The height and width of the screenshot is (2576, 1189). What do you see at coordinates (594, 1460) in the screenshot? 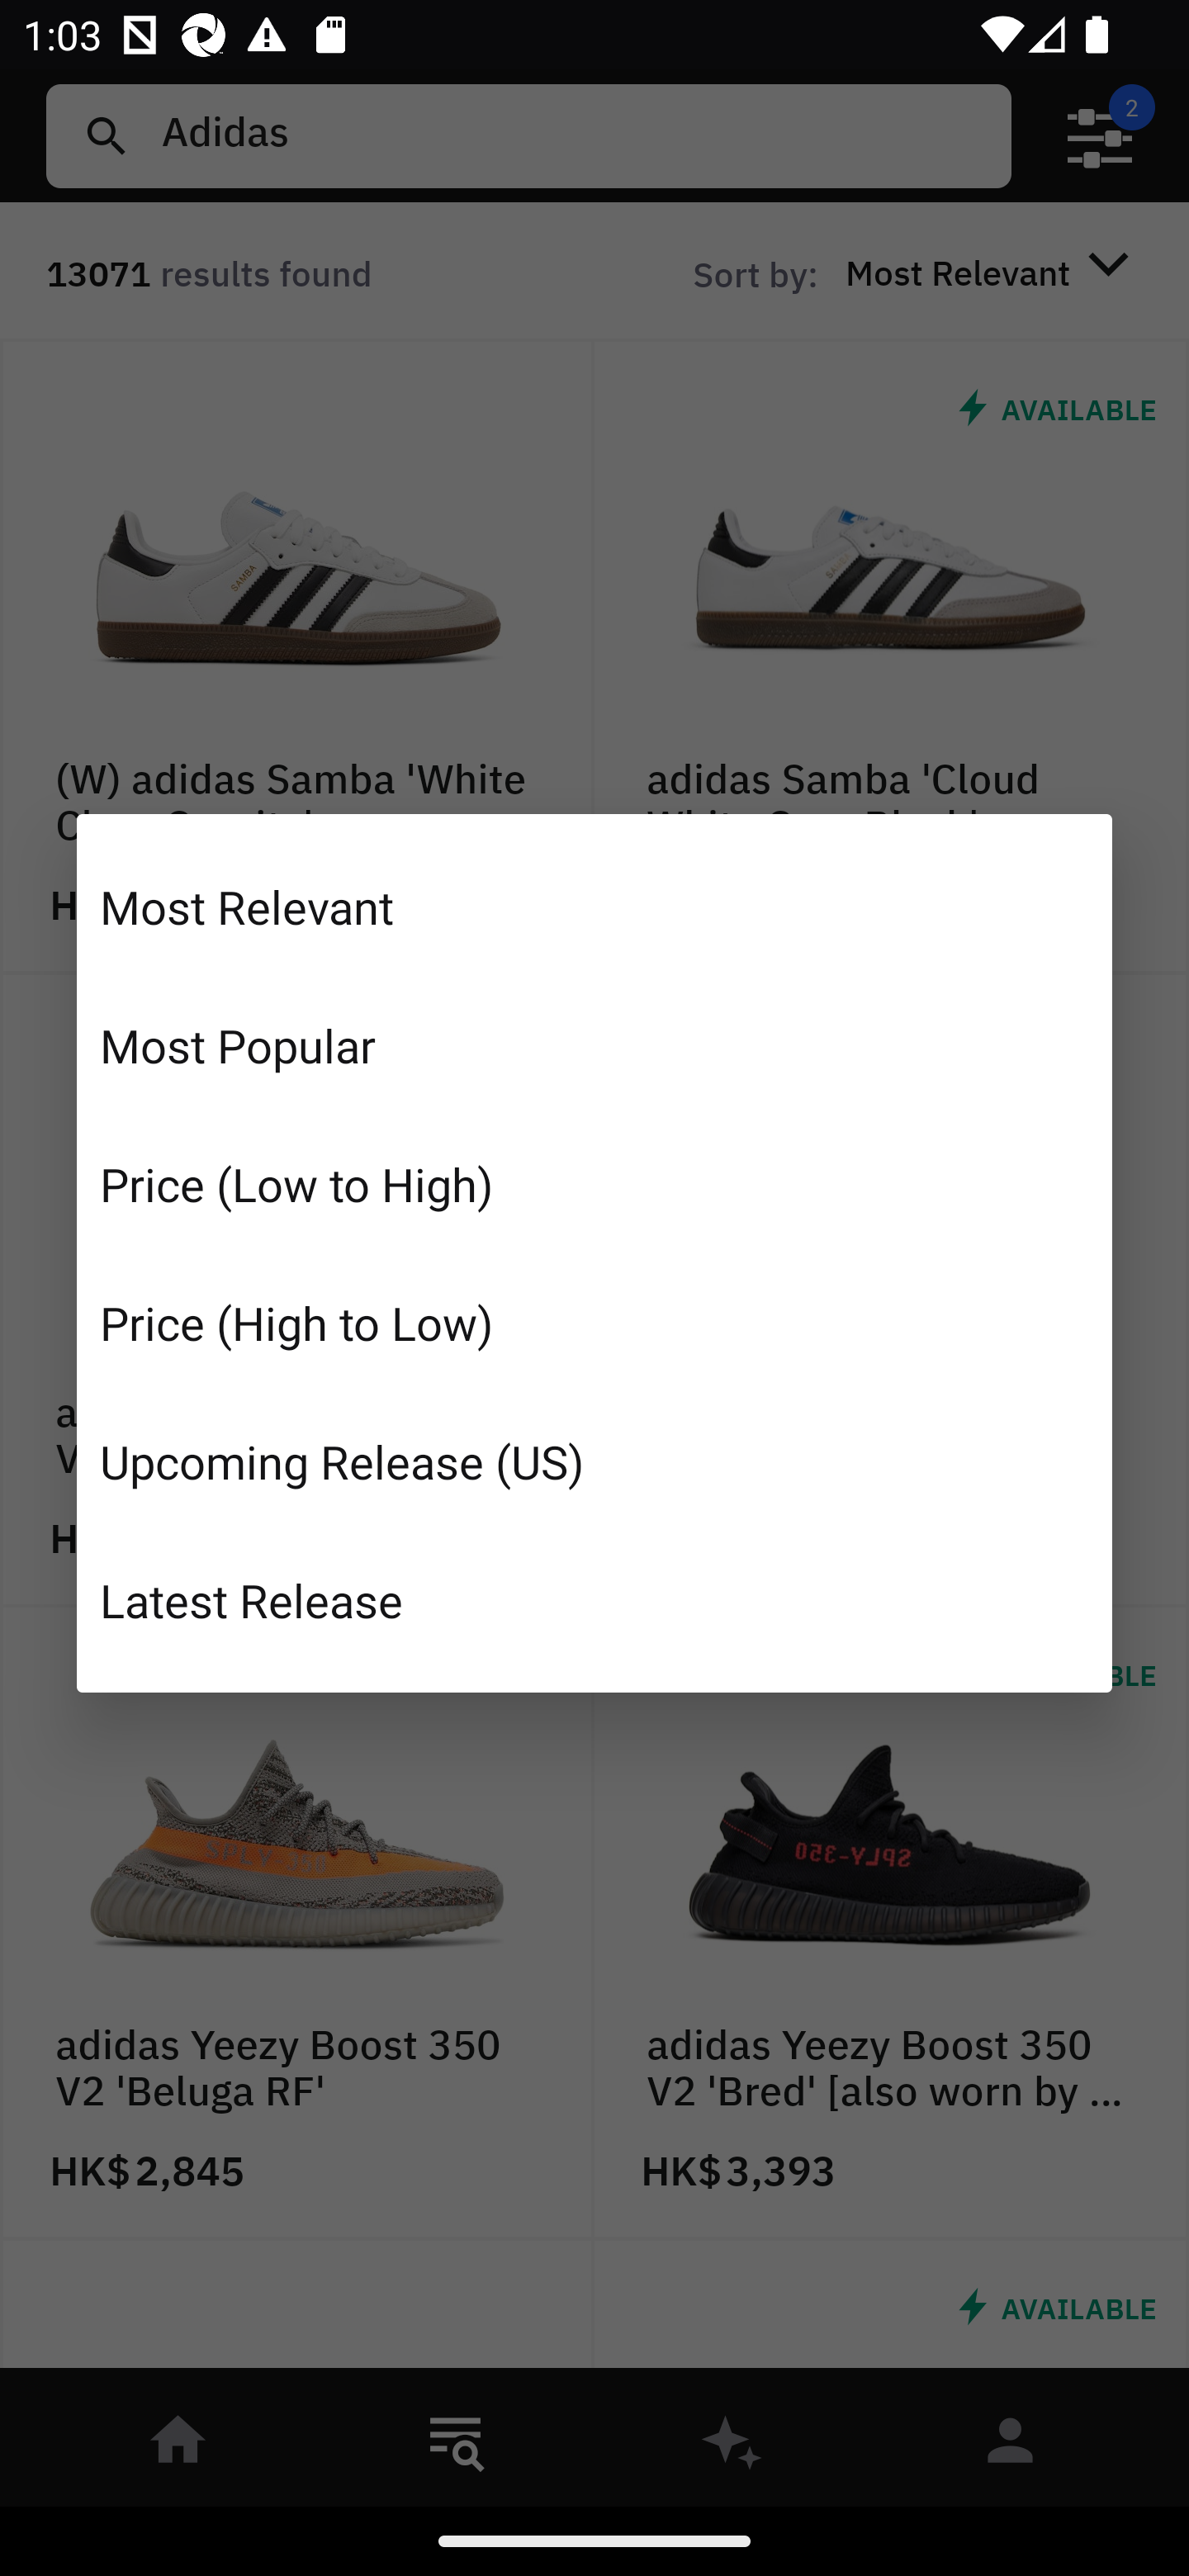
I see `Upcoming Release (US)` at bounding box center [594, 1460].